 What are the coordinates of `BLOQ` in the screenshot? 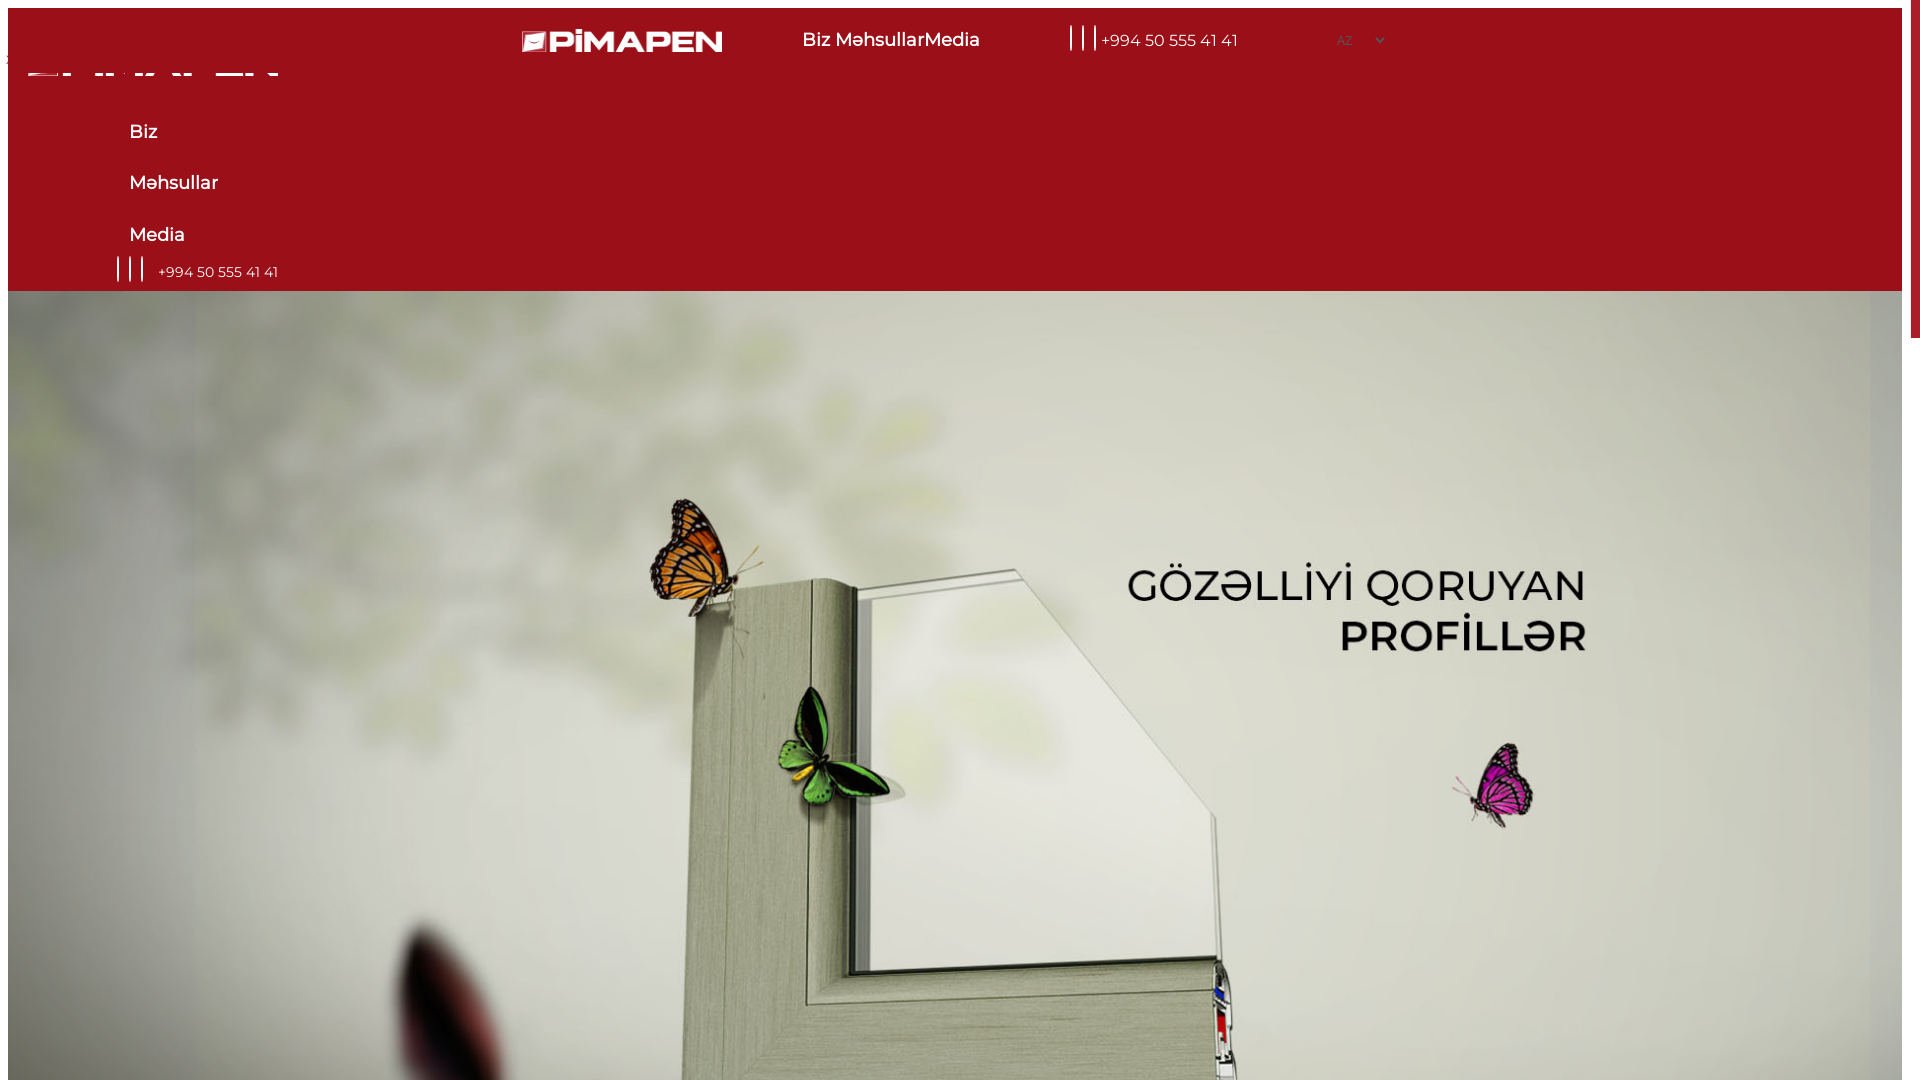 It's located at (142, 60).